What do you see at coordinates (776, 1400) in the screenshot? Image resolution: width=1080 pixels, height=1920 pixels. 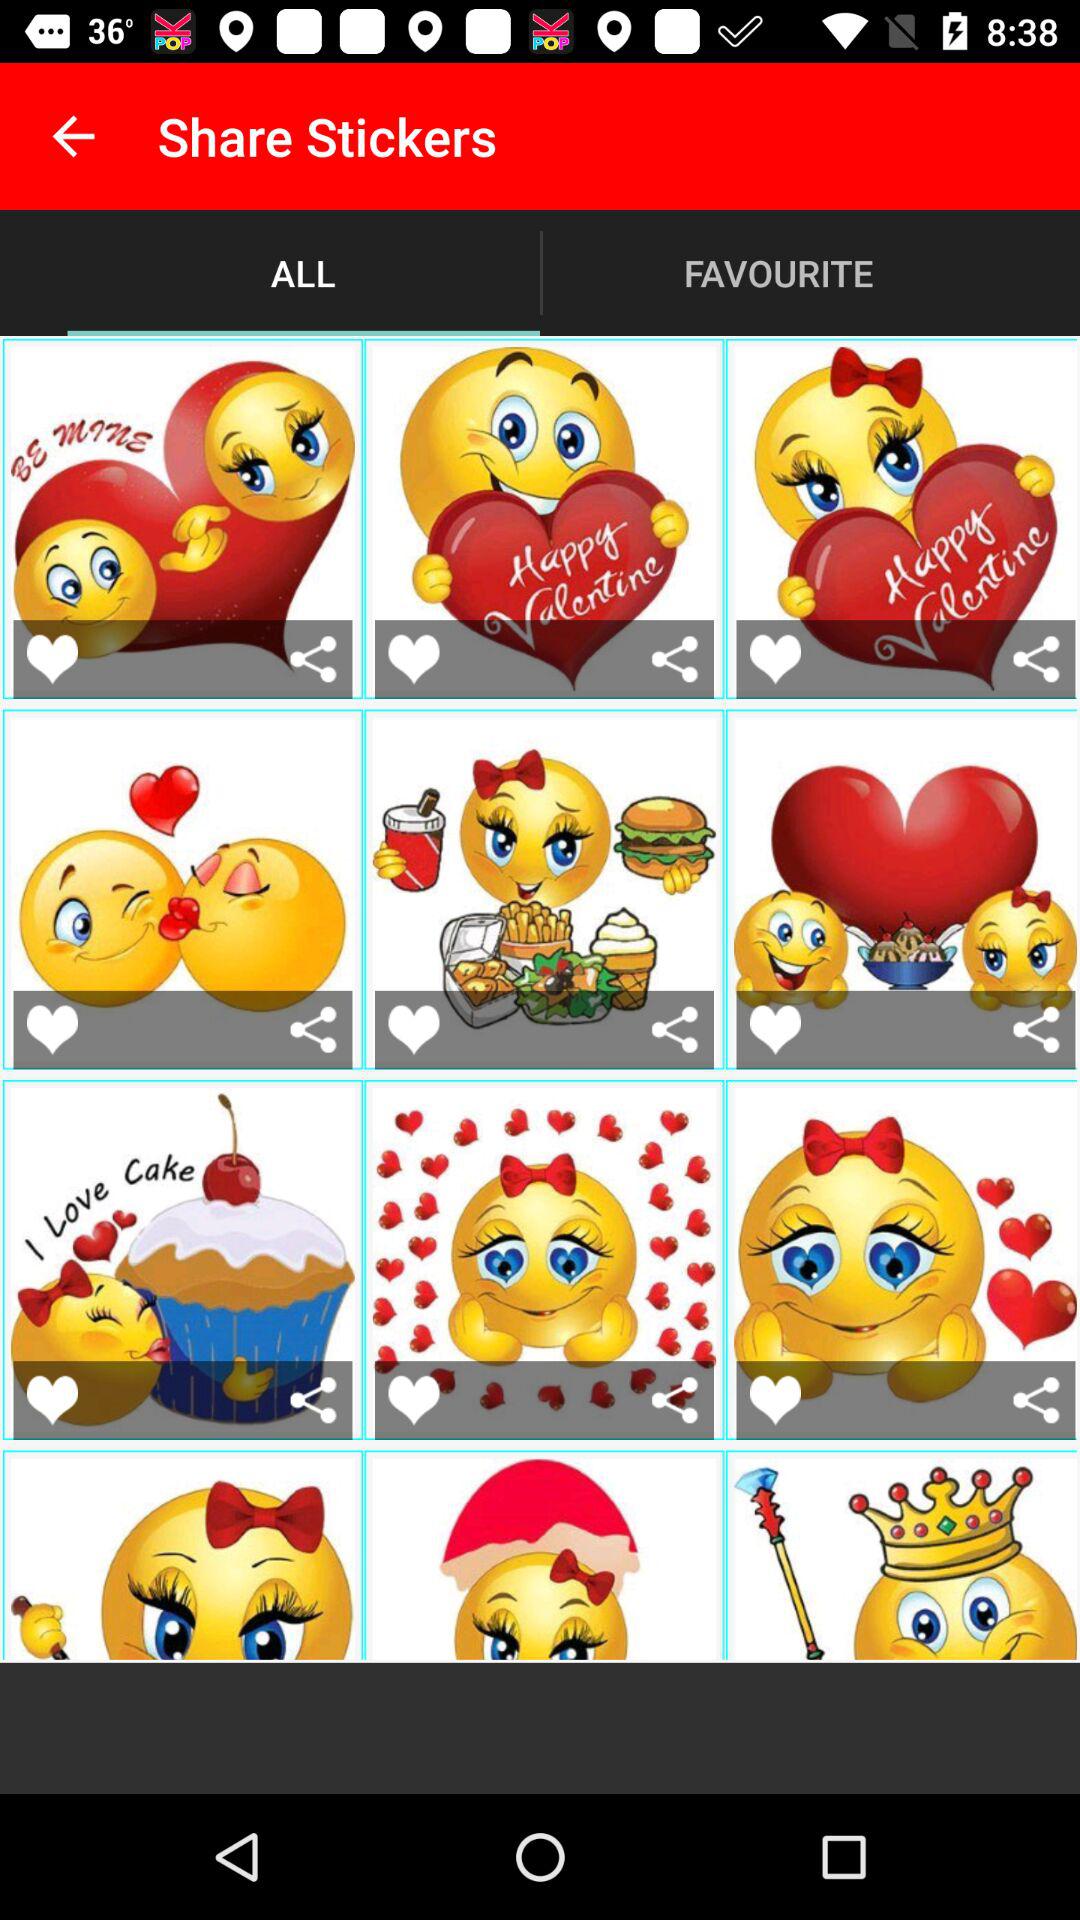 I see `like this sticker` at bounding box center [776, 1400].